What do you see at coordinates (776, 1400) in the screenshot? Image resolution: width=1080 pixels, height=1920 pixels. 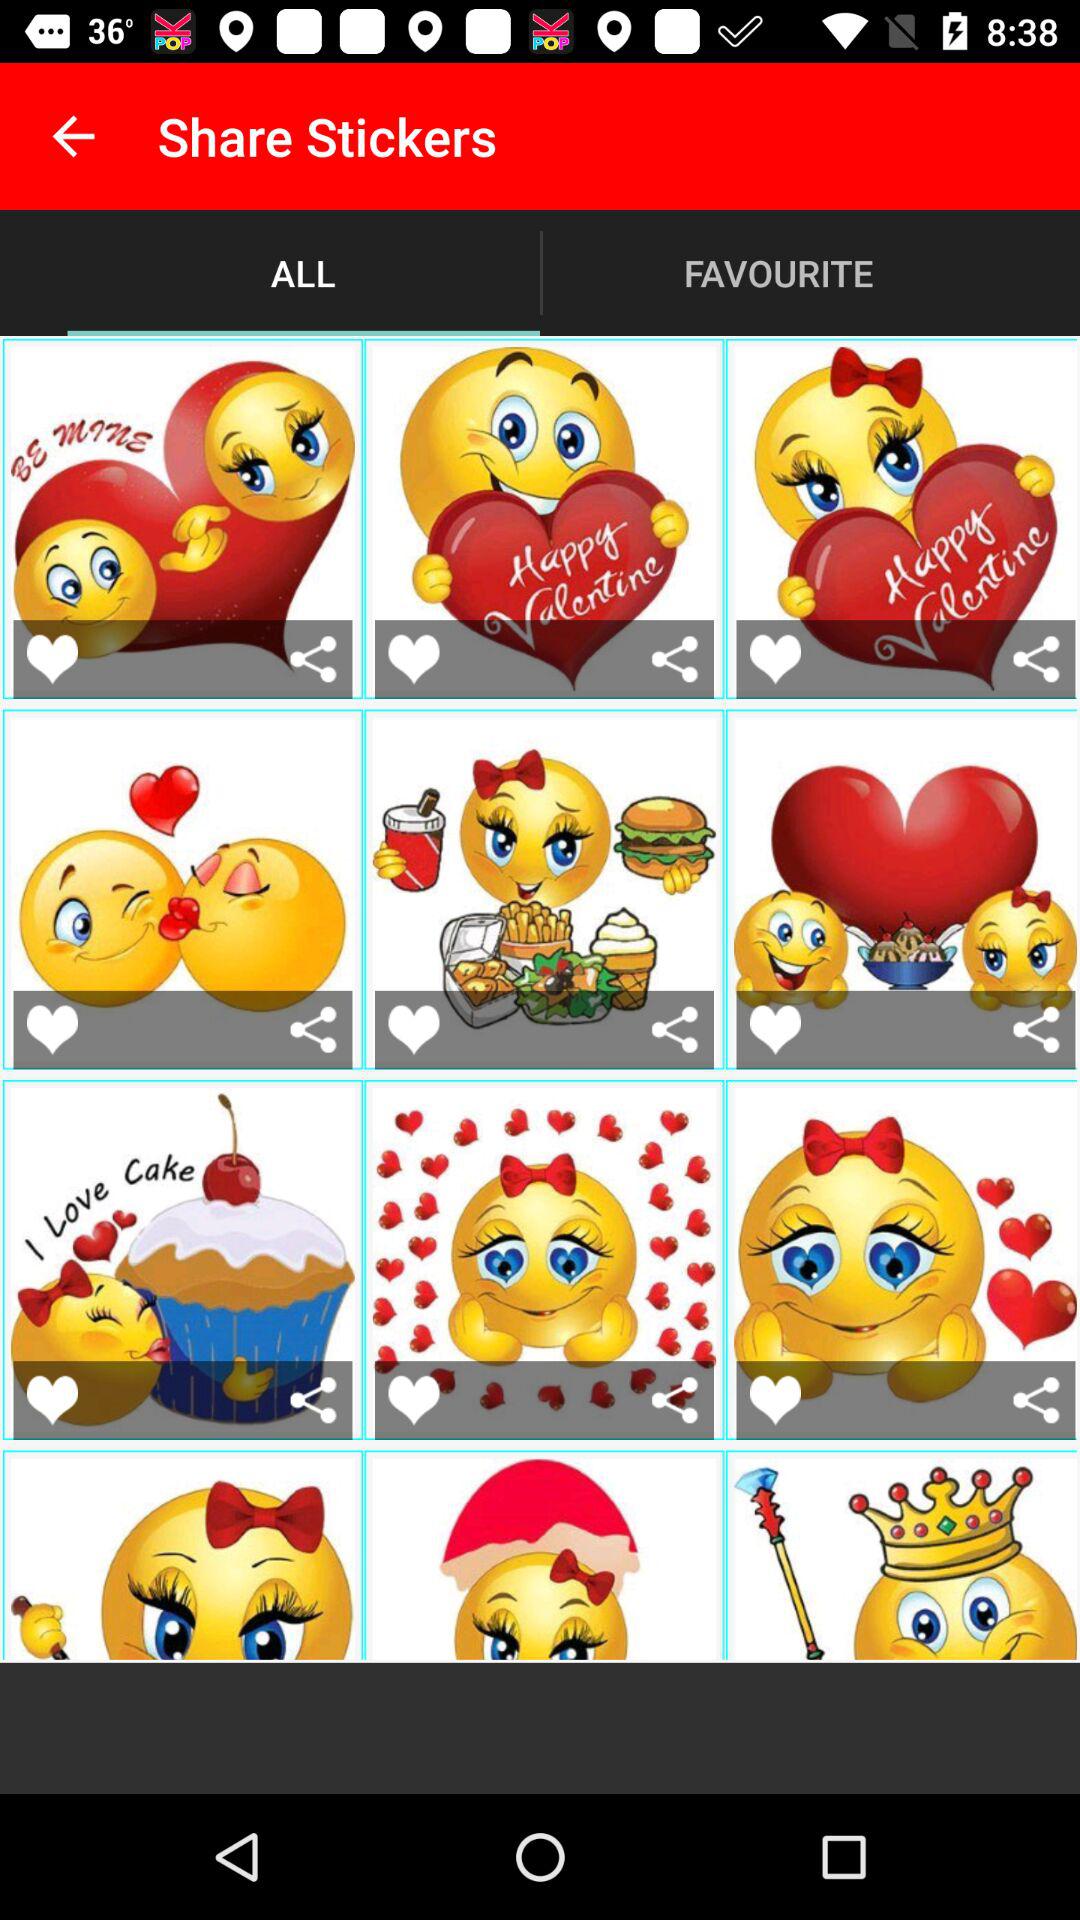 I see `like this sticker` at bounding box center [776, 1400].